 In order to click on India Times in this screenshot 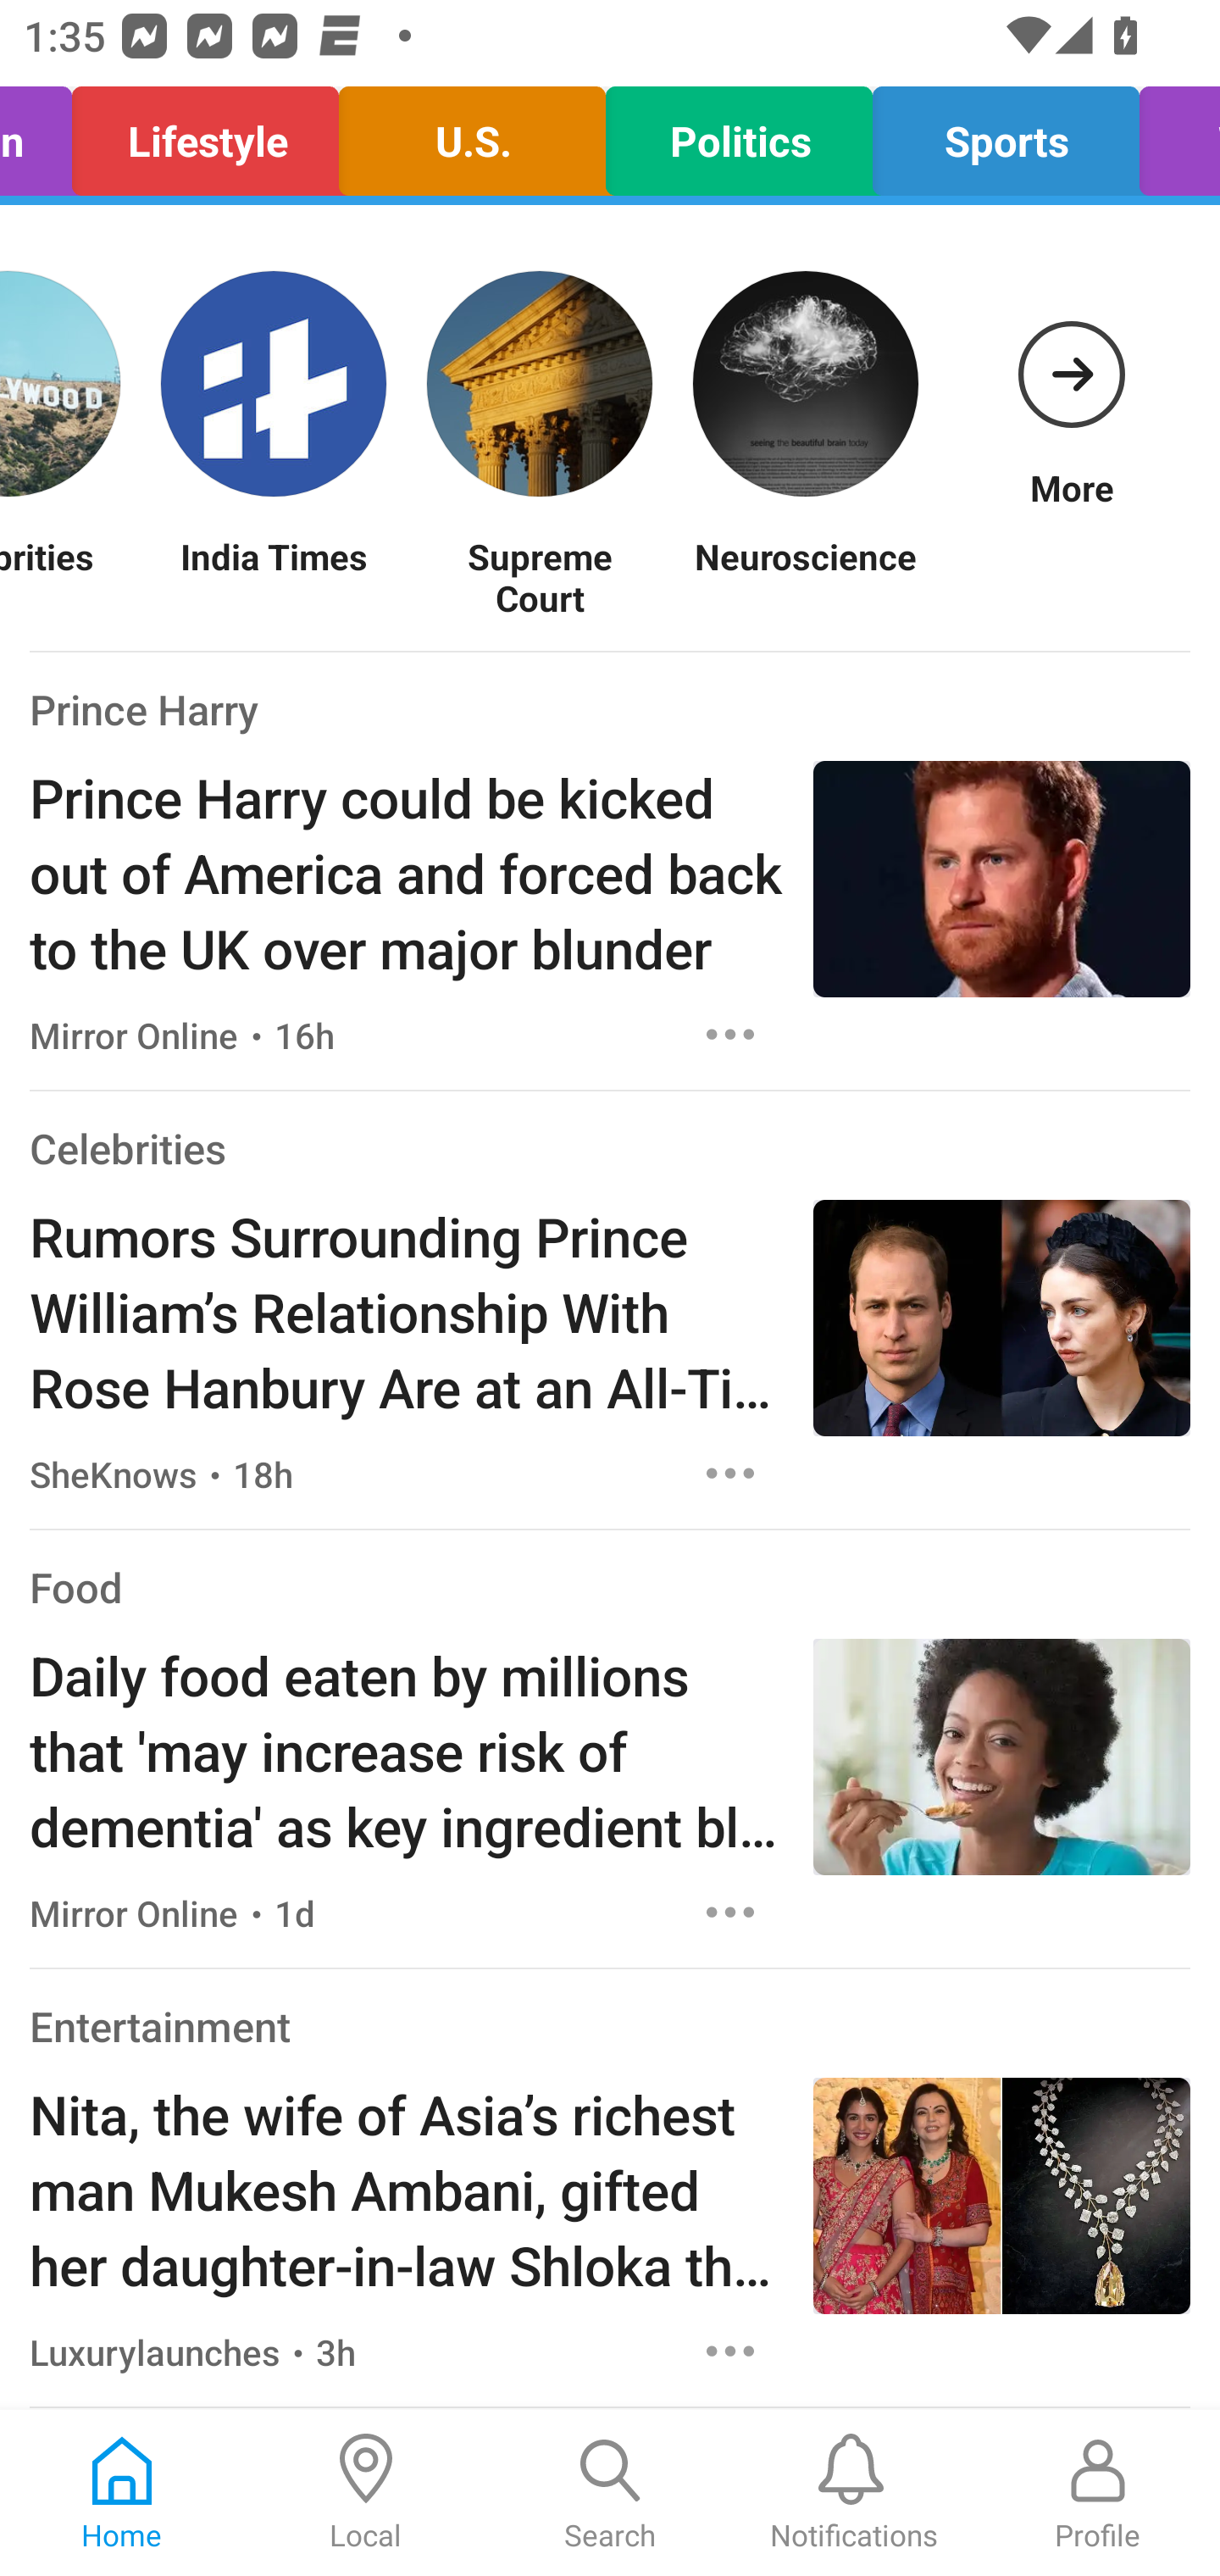, I will do `click(273, 576)`.